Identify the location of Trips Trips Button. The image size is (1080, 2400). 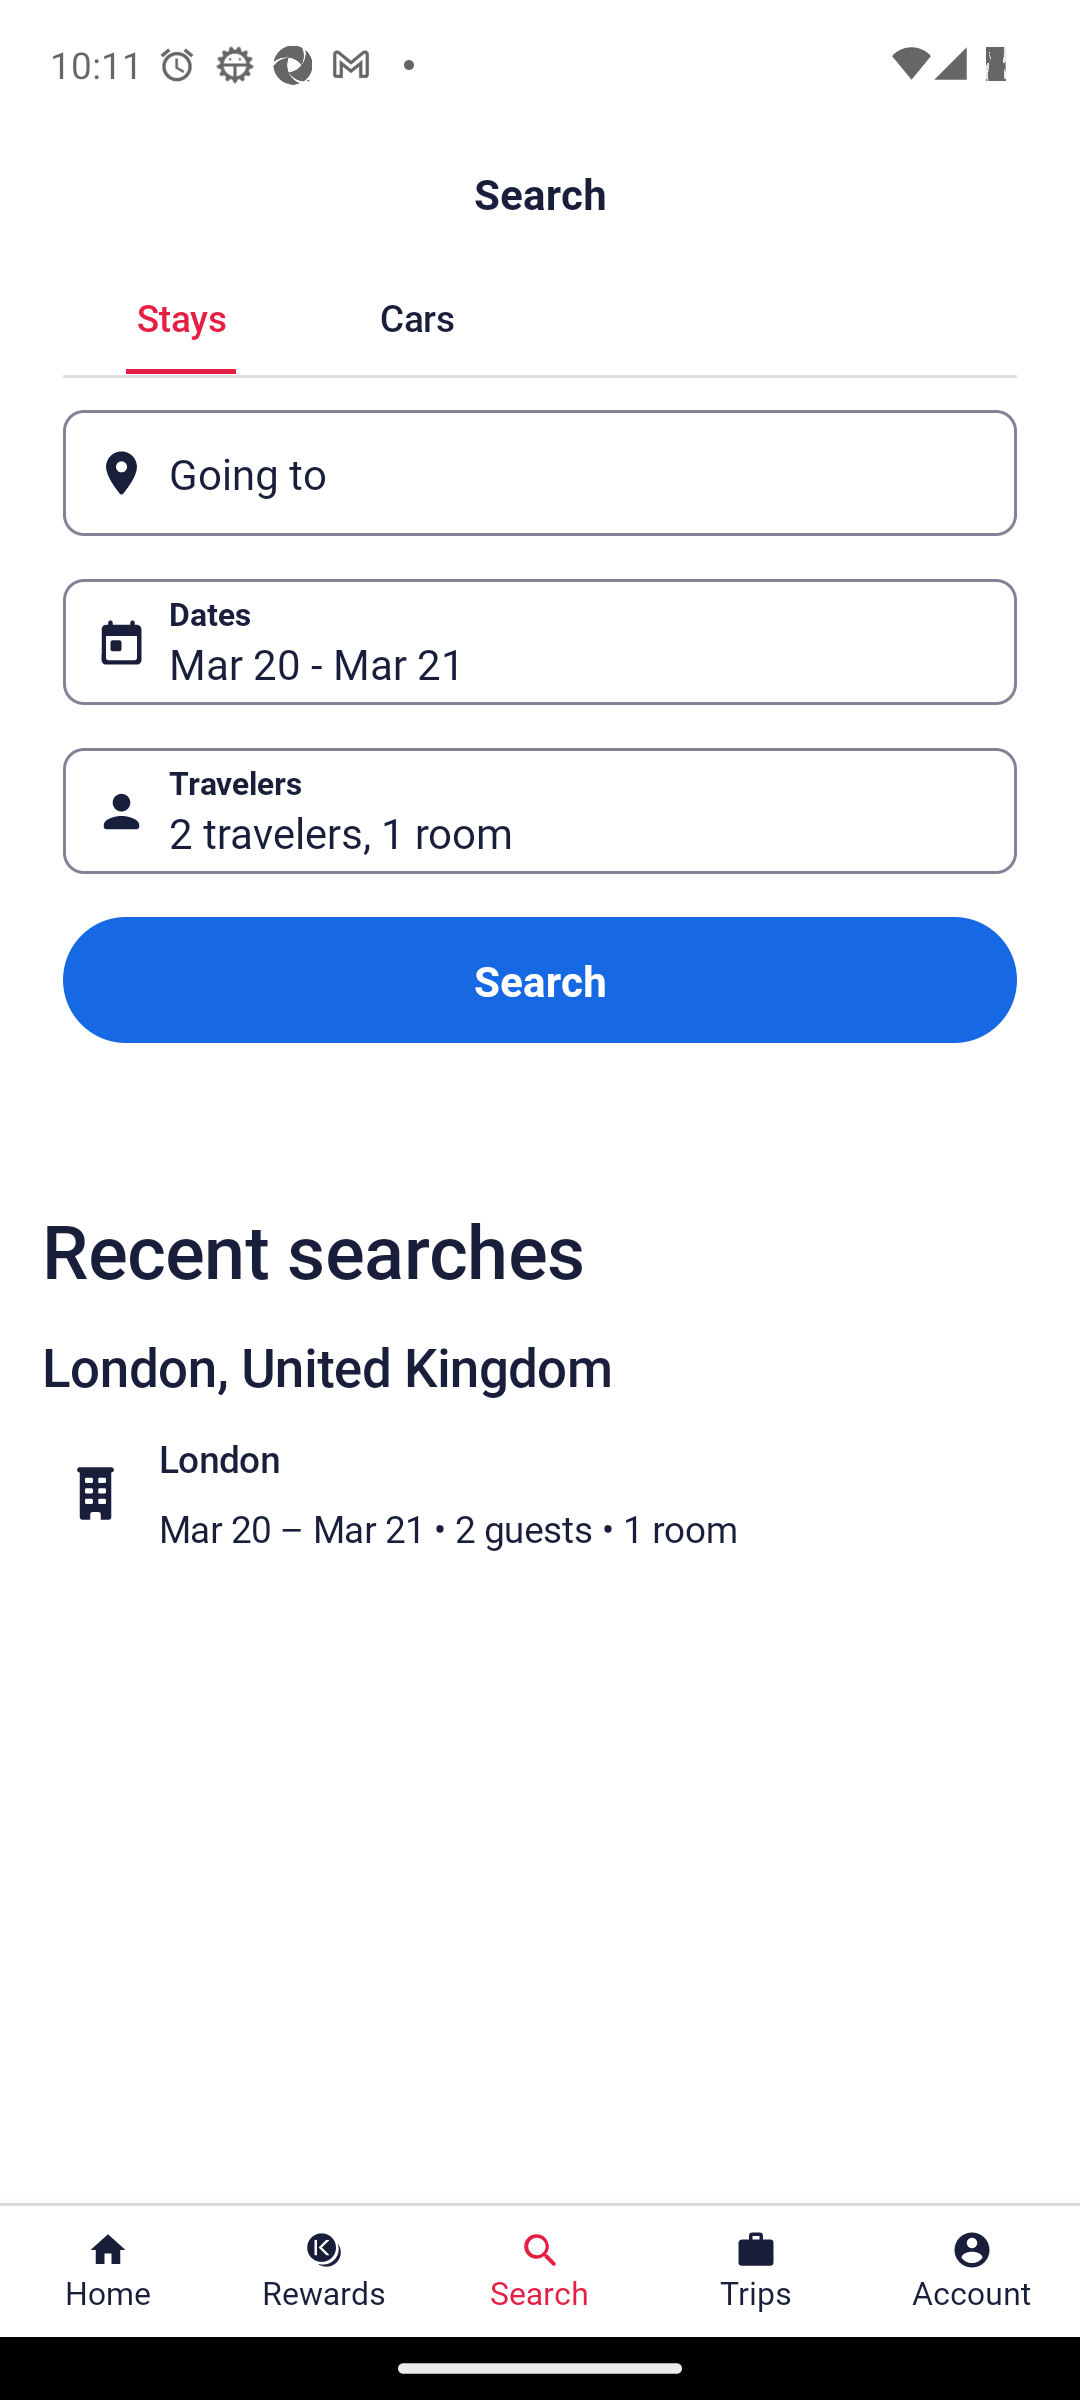
(756, 2271).